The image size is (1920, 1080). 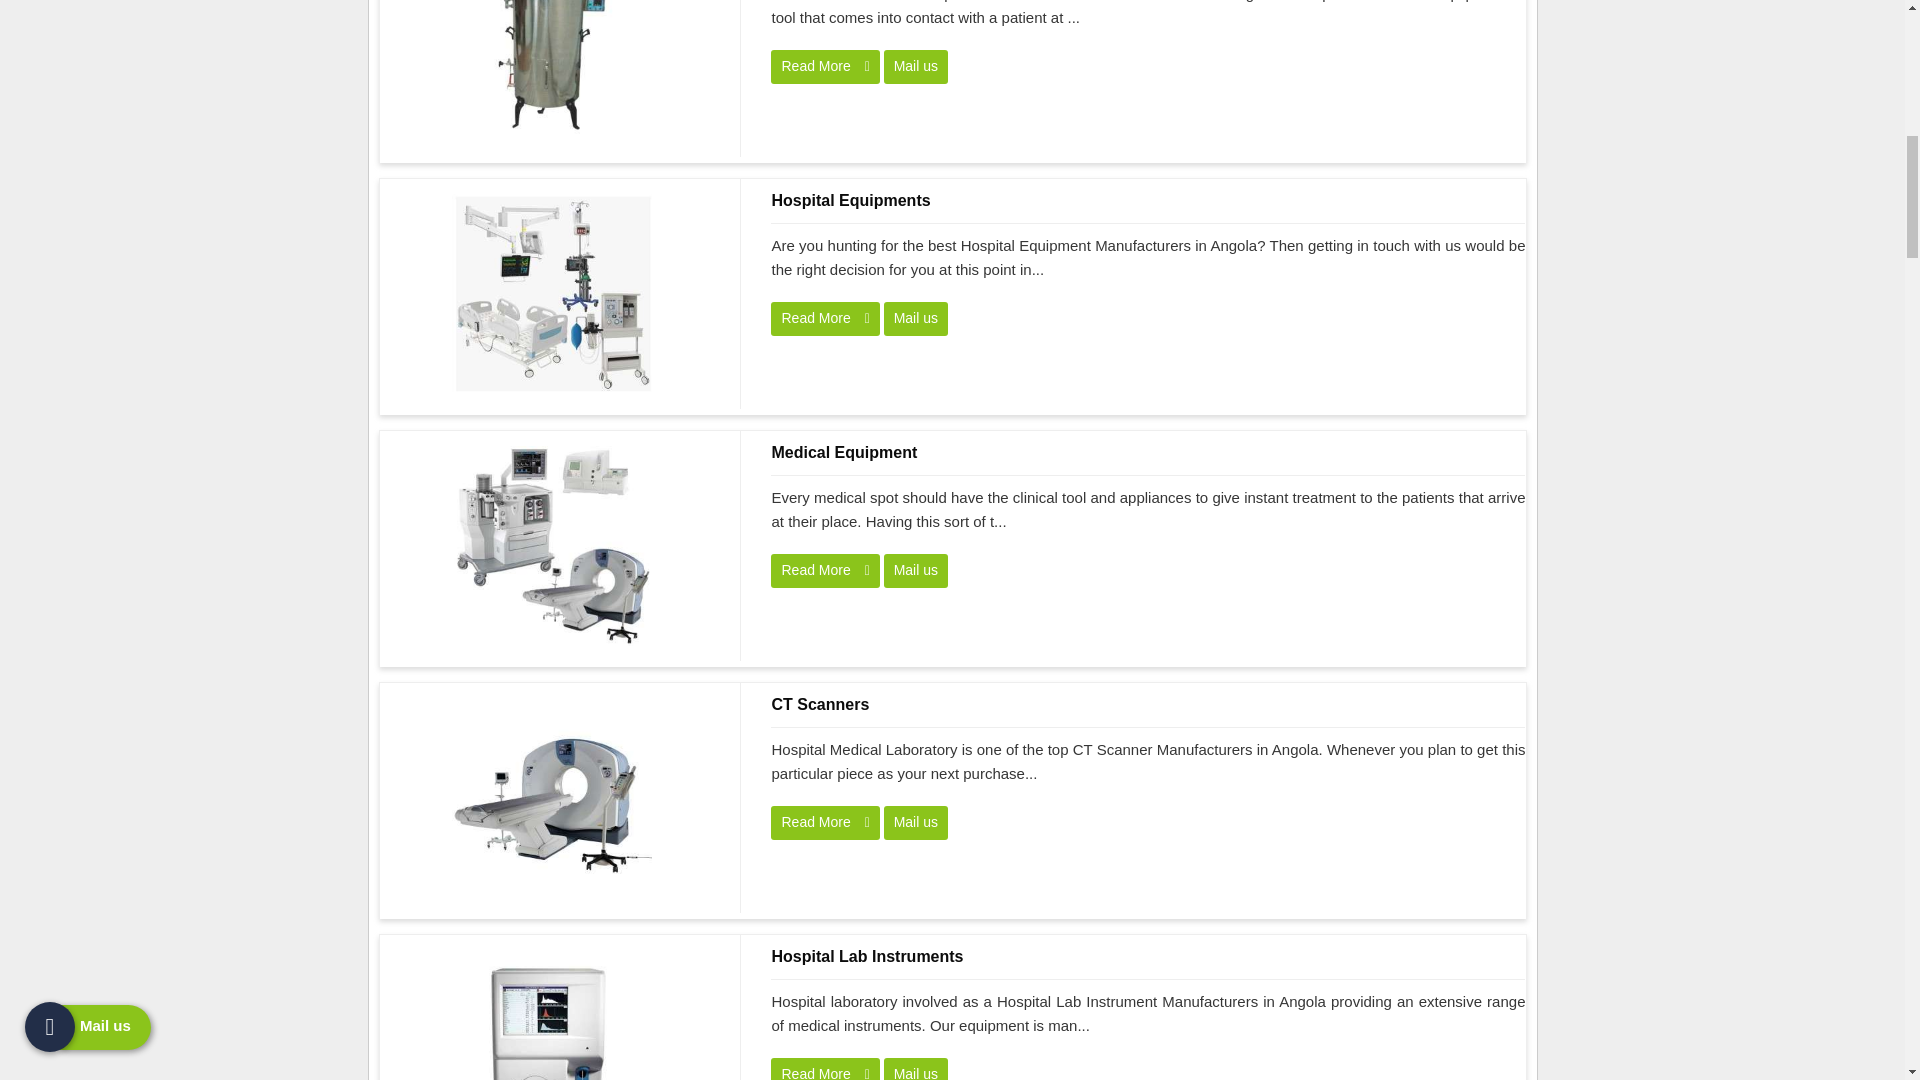 What do you see at coordinates (825, 570) in the screenshot?
I see `Read More` at bounding box center [825, 570].